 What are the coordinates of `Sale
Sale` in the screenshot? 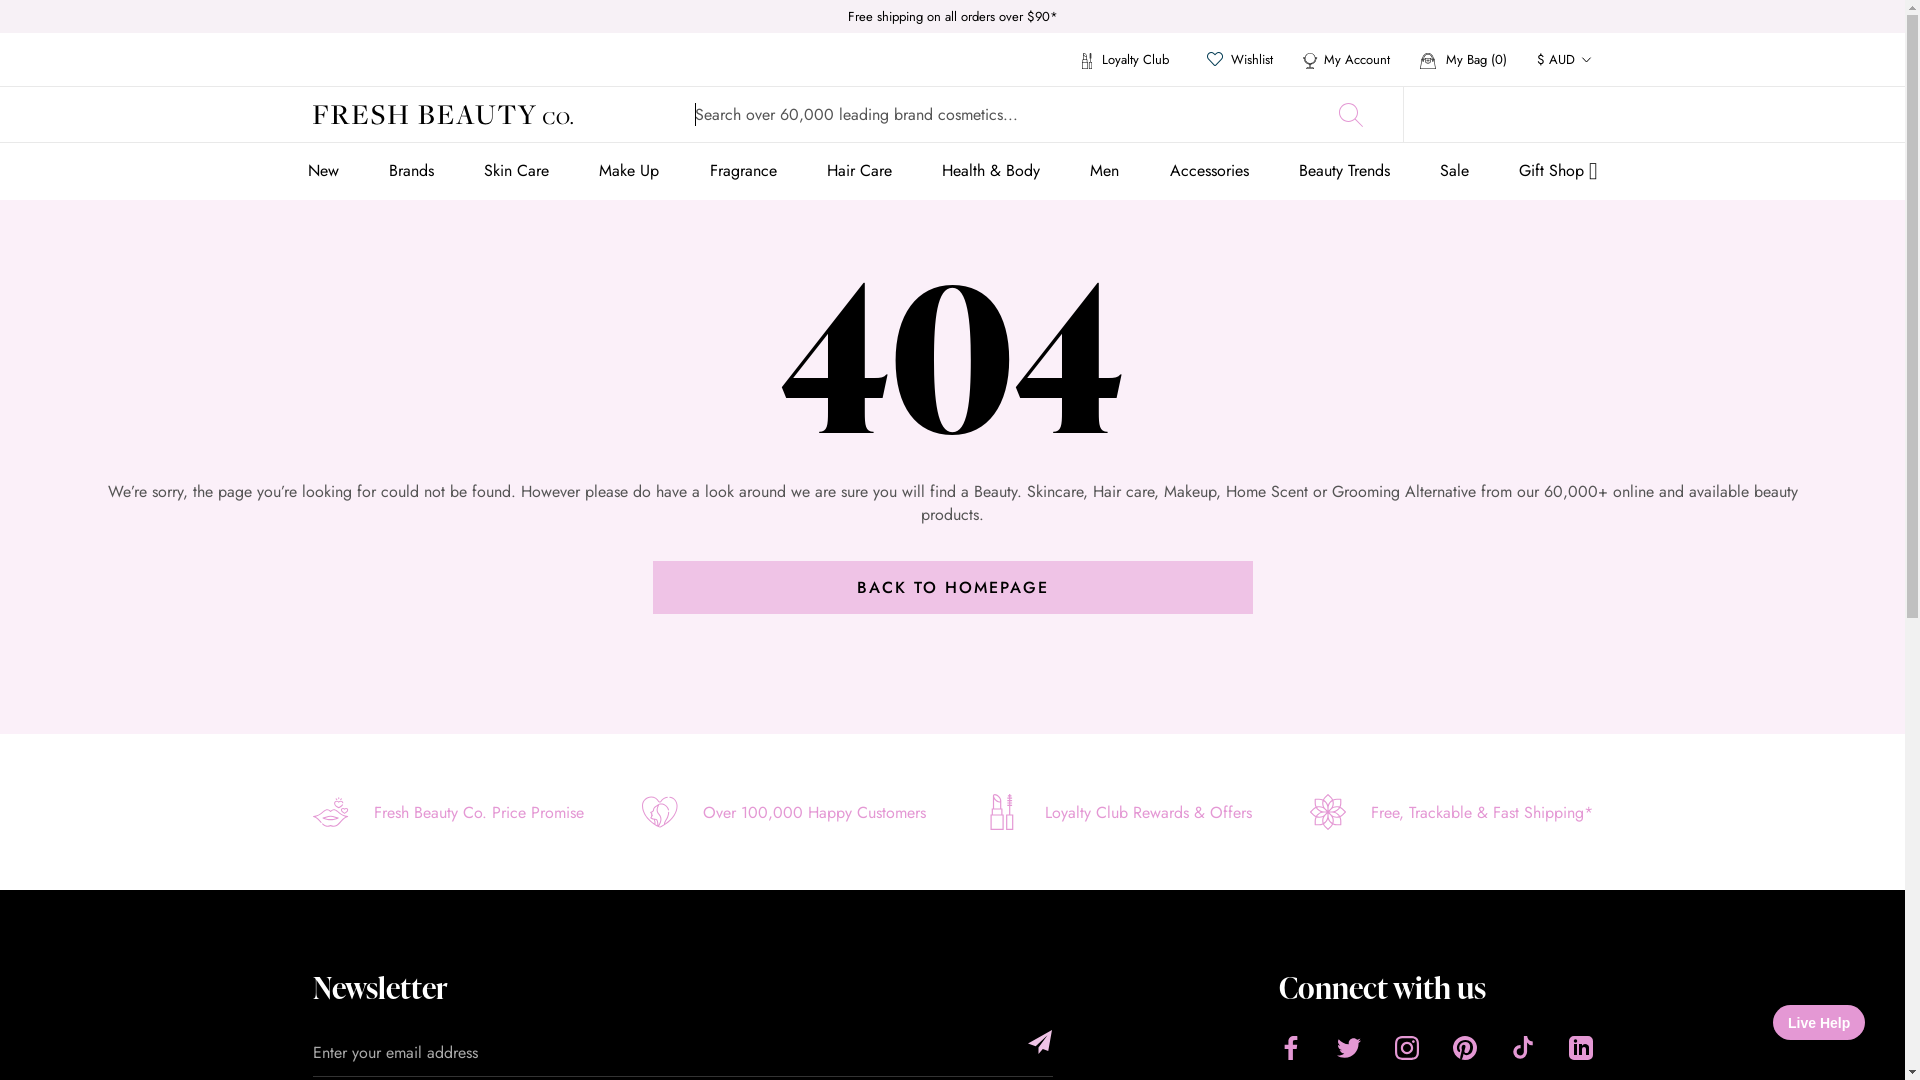 It's located at (1454, 170).